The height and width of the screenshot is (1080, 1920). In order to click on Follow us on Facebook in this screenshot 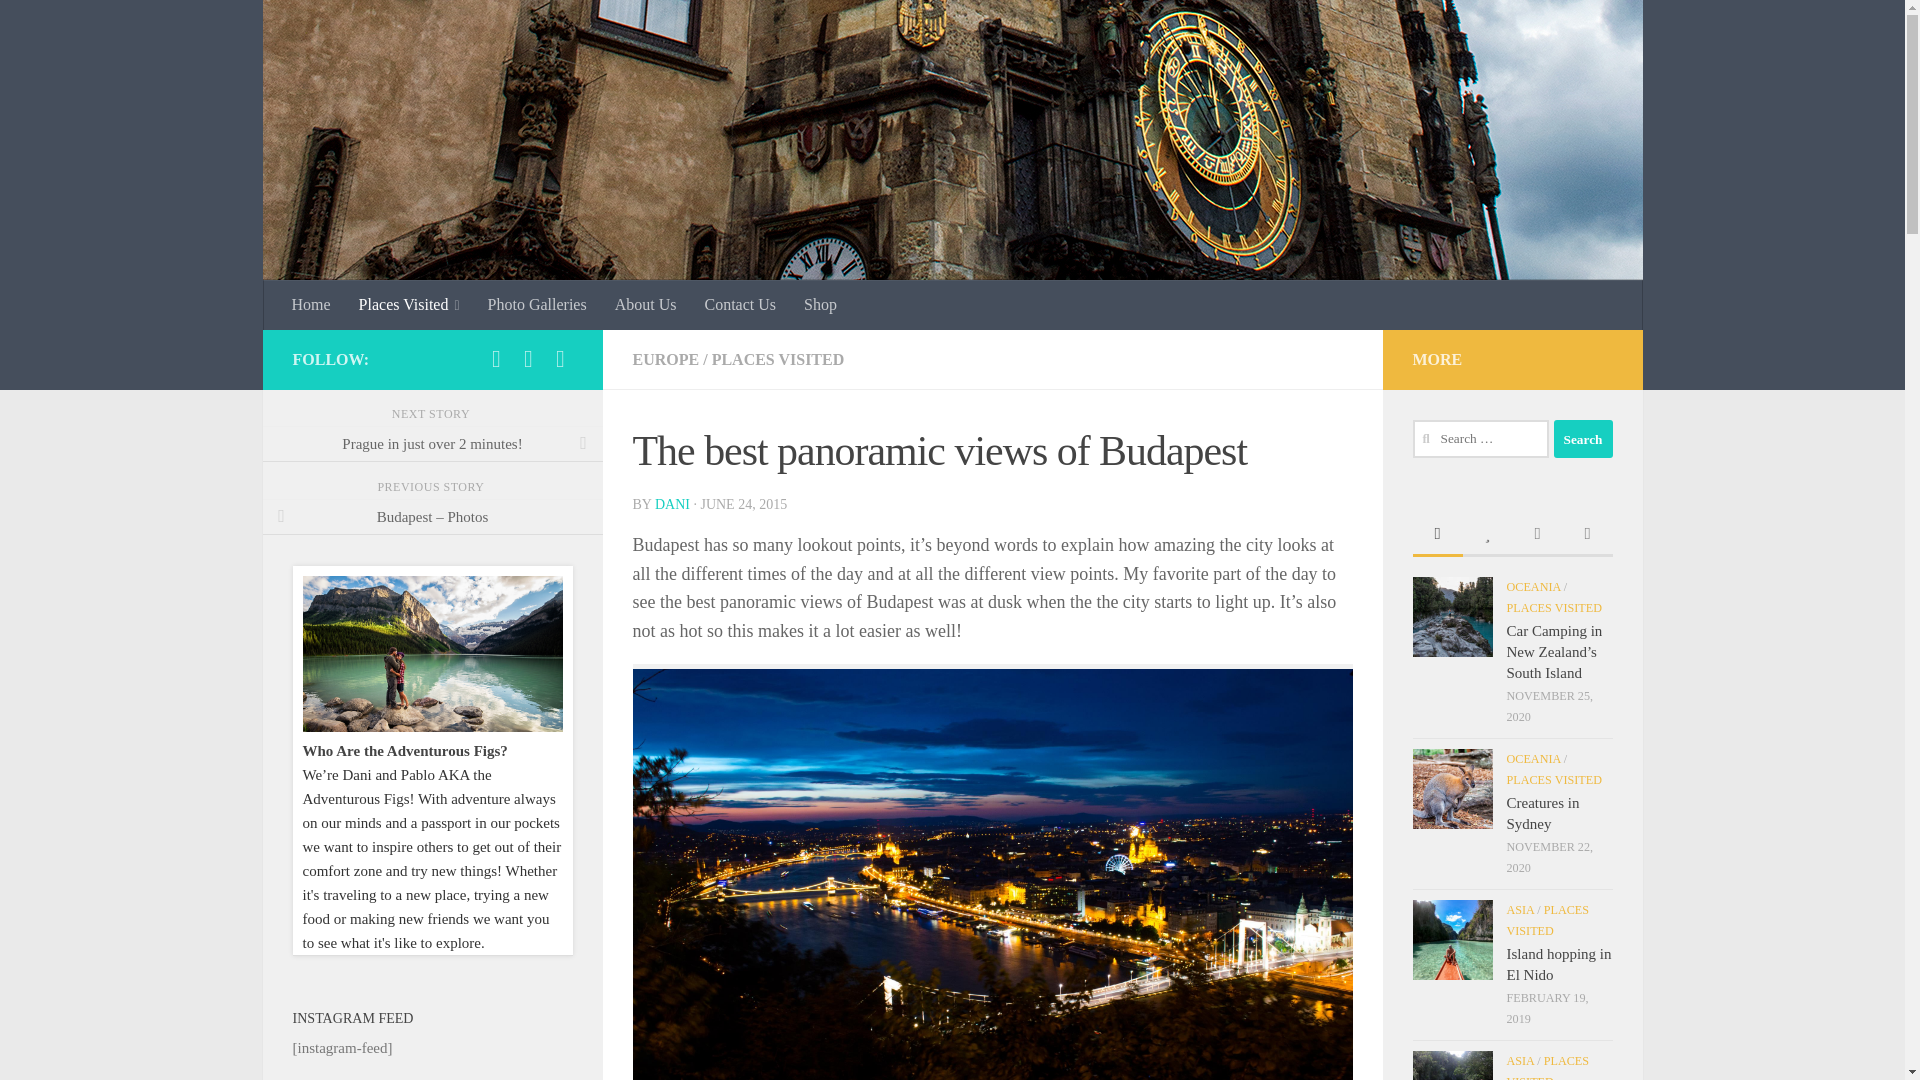, I will do `click(496, 358)`.